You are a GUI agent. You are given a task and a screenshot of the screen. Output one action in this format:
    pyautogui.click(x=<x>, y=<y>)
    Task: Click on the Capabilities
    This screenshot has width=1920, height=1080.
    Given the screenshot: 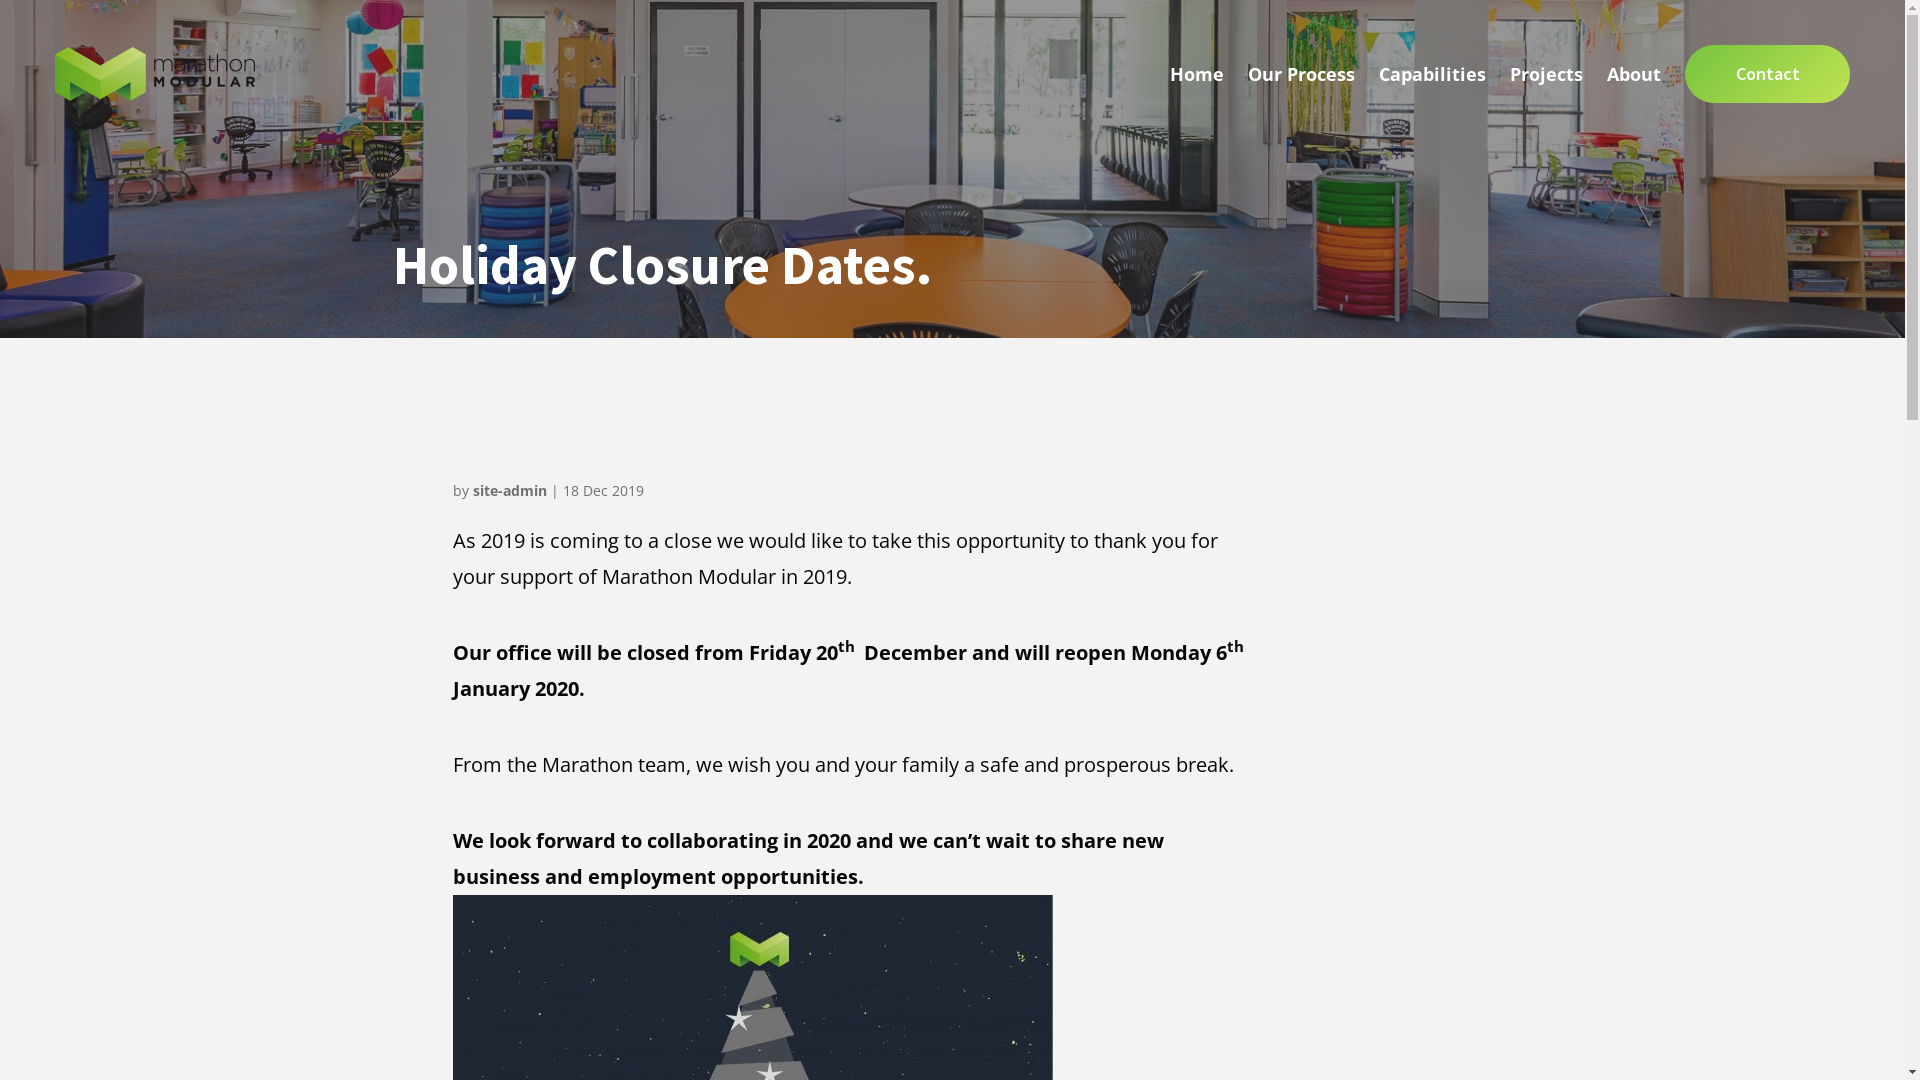 What is the action you would take?
    pyautogui.click(x=1432, y=74)
    